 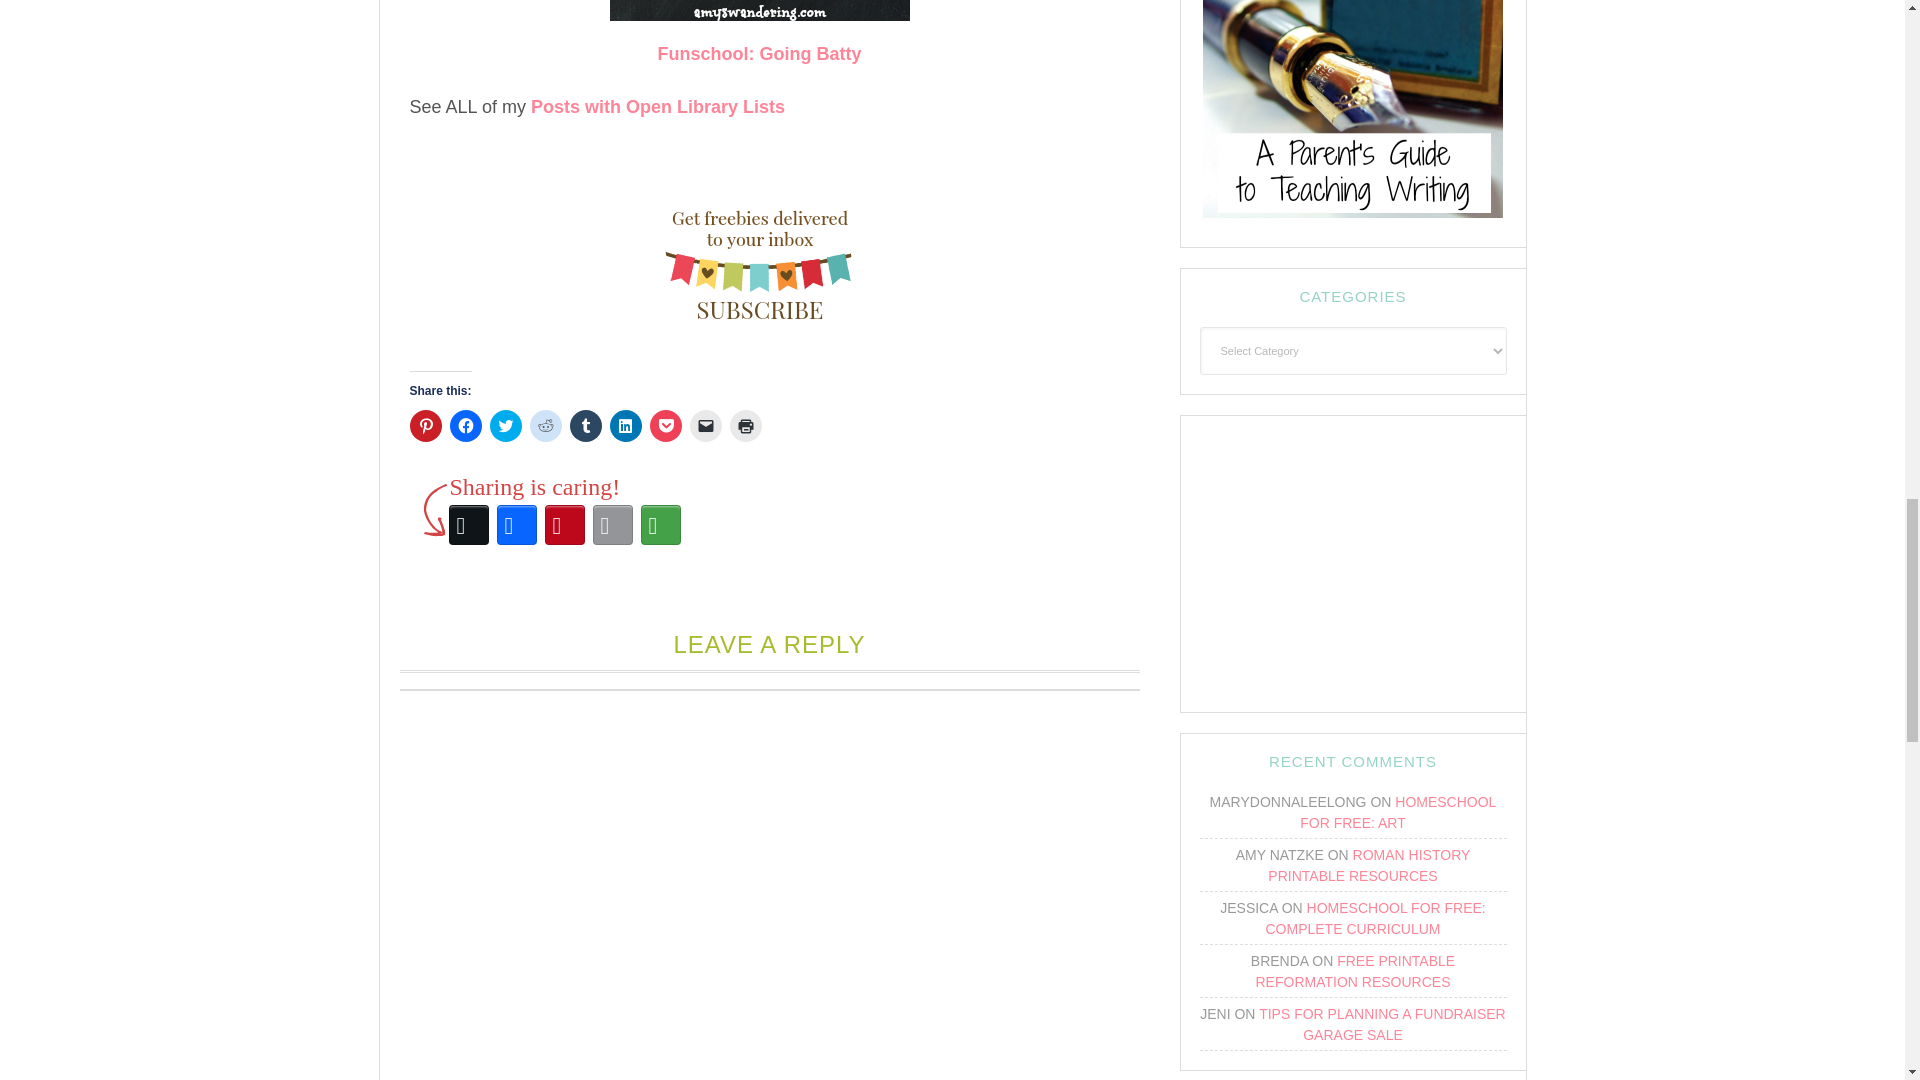 What do you see at coordinates (705, 426) in the screenshot?
I see `Click to email a link to a friend` at bounding box center [705, 426].